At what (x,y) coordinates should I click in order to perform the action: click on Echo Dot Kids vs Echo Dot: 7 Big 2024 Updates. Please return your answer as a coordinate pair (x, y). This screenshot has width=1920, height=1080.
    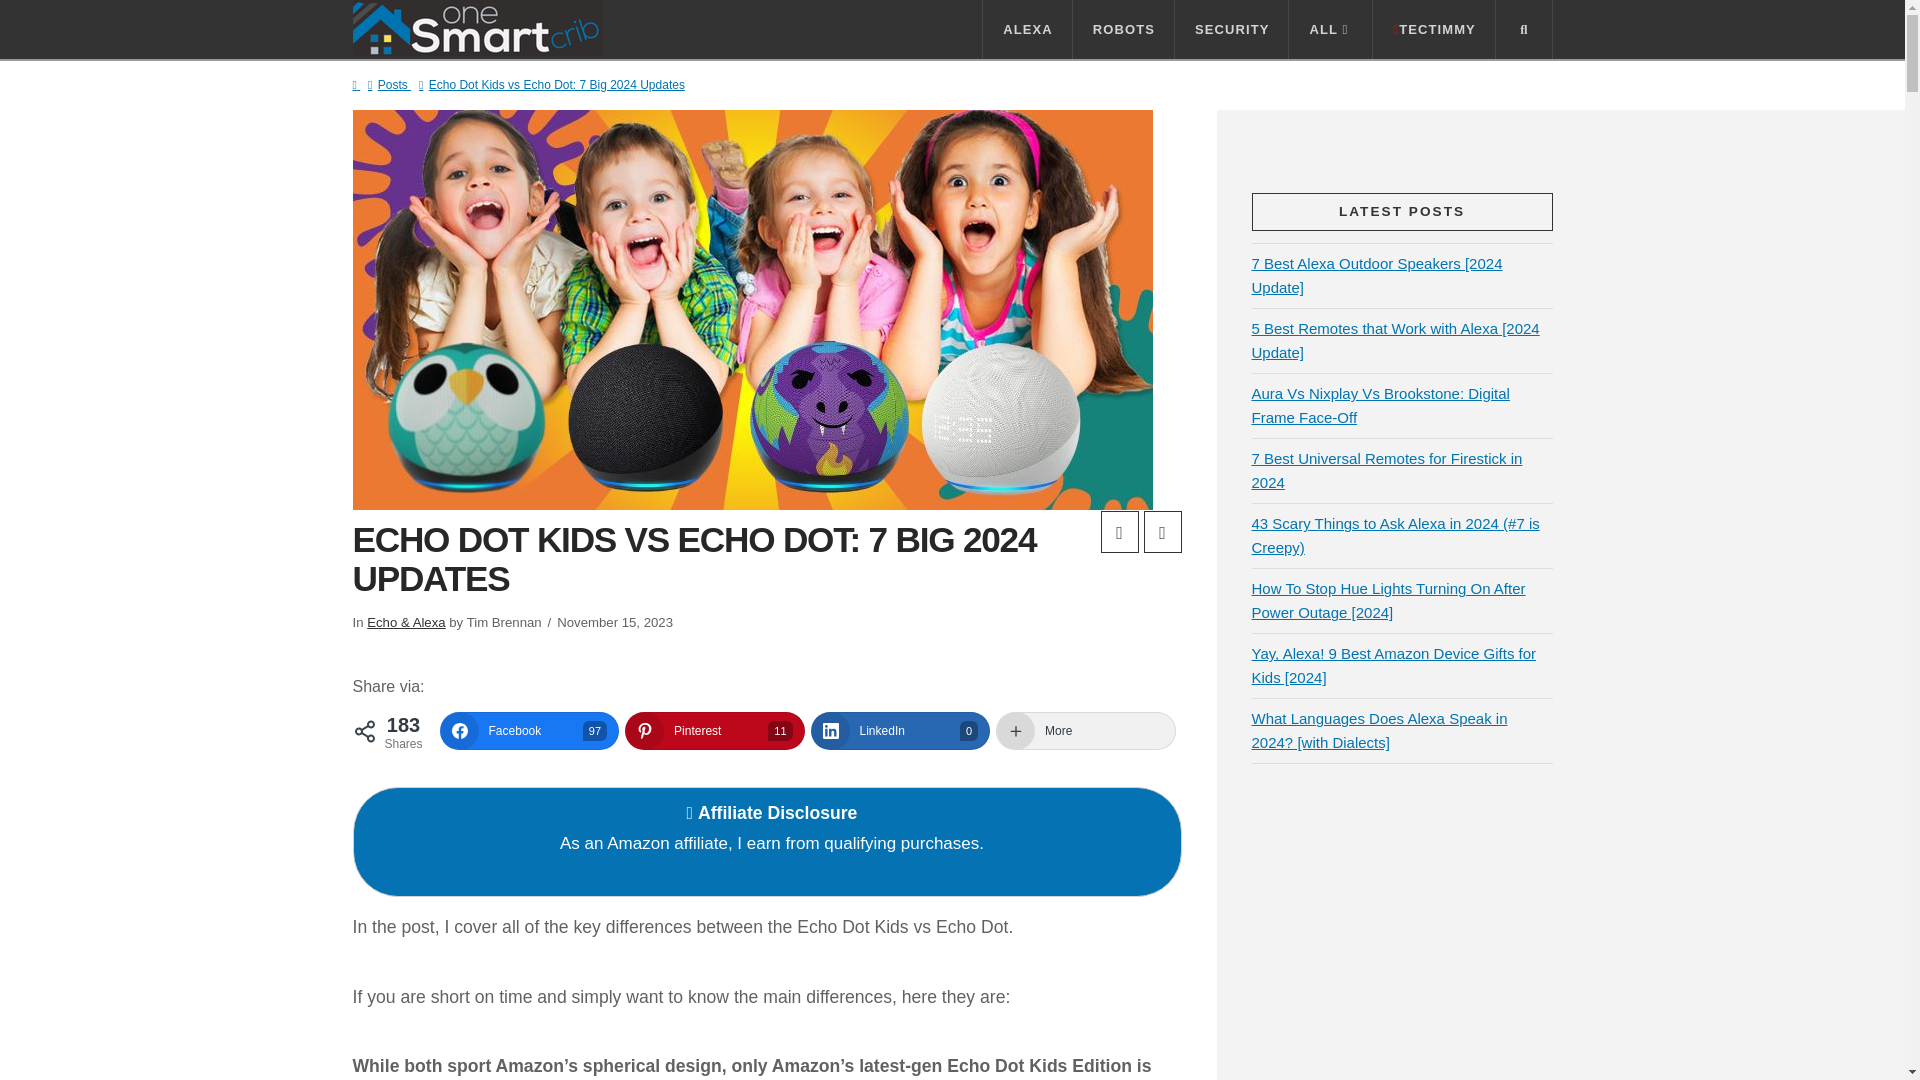
    Looking at the image, I should click on (556, 84).